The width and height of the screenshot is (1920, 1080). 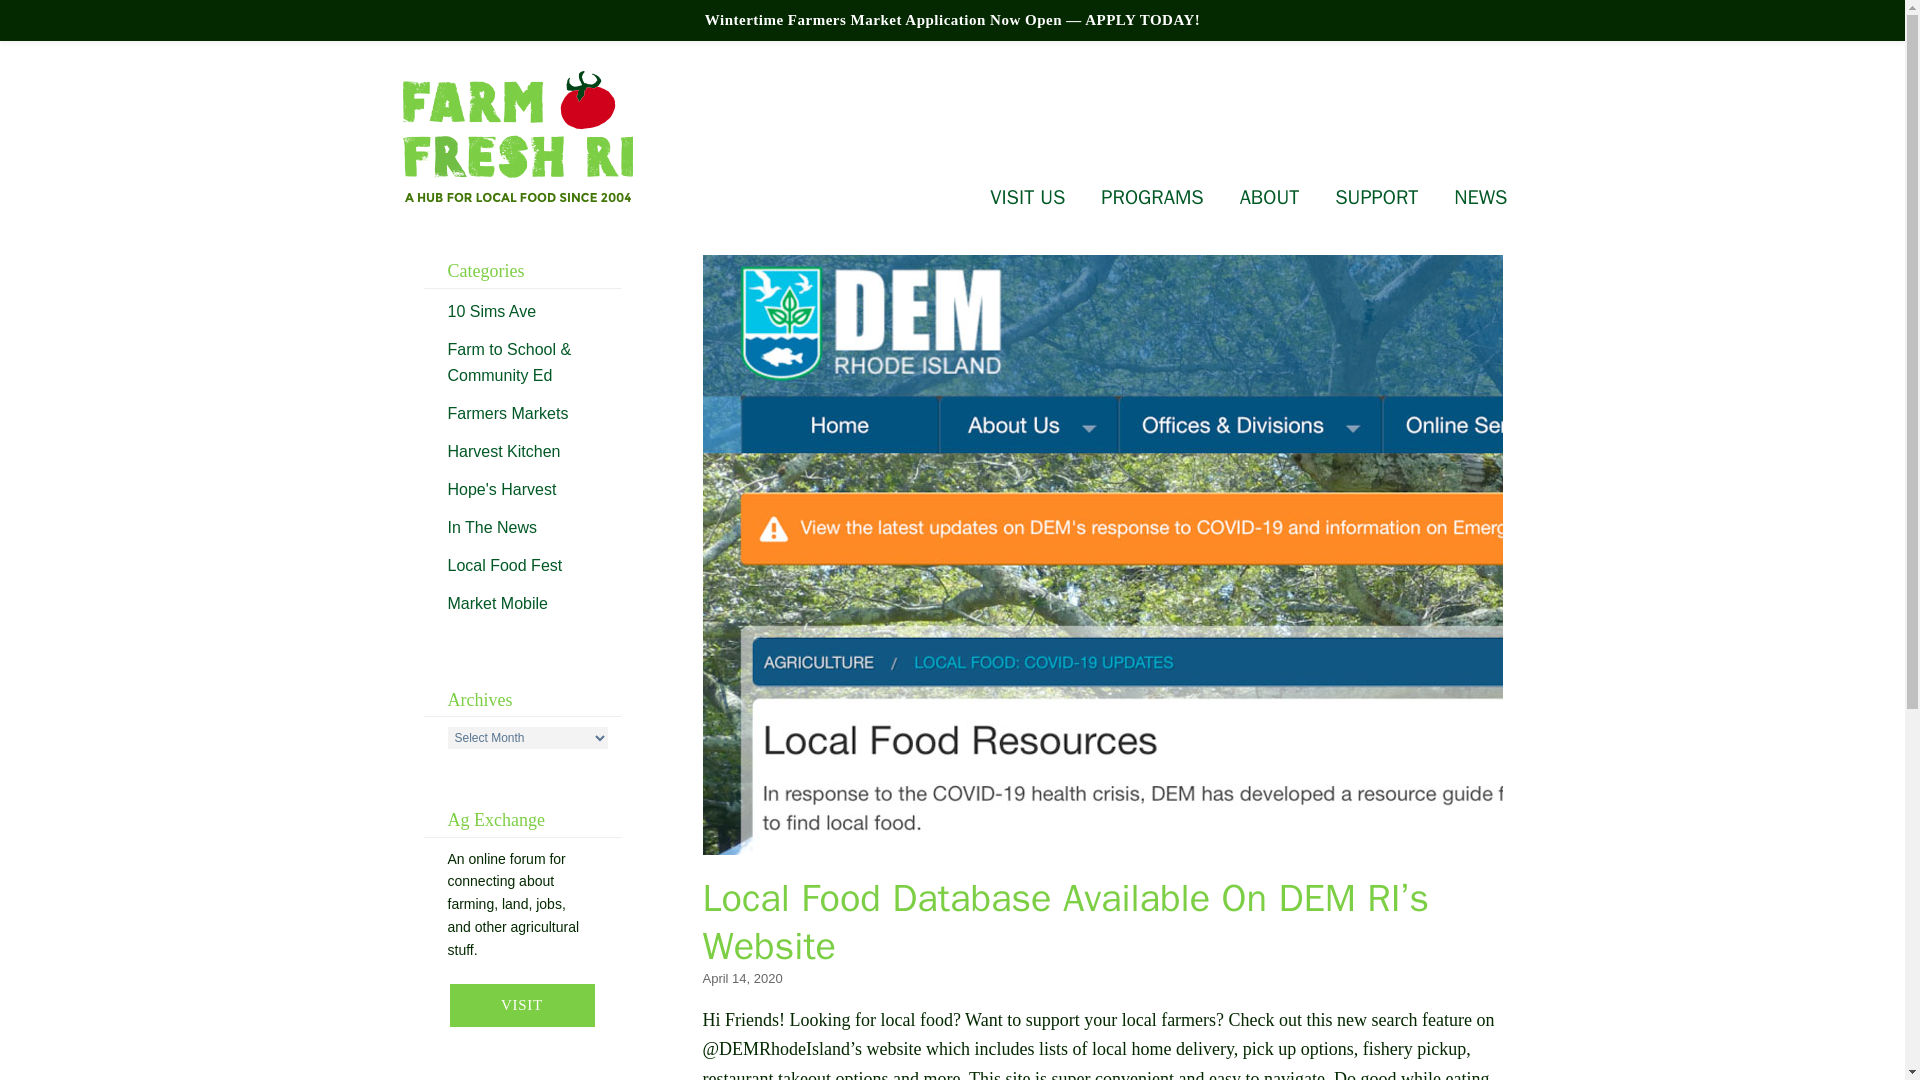 What do you see at coordinates (1152, 197) in the screenshot?
I see `PROGRAMS` at bounding box center [1152, 197].